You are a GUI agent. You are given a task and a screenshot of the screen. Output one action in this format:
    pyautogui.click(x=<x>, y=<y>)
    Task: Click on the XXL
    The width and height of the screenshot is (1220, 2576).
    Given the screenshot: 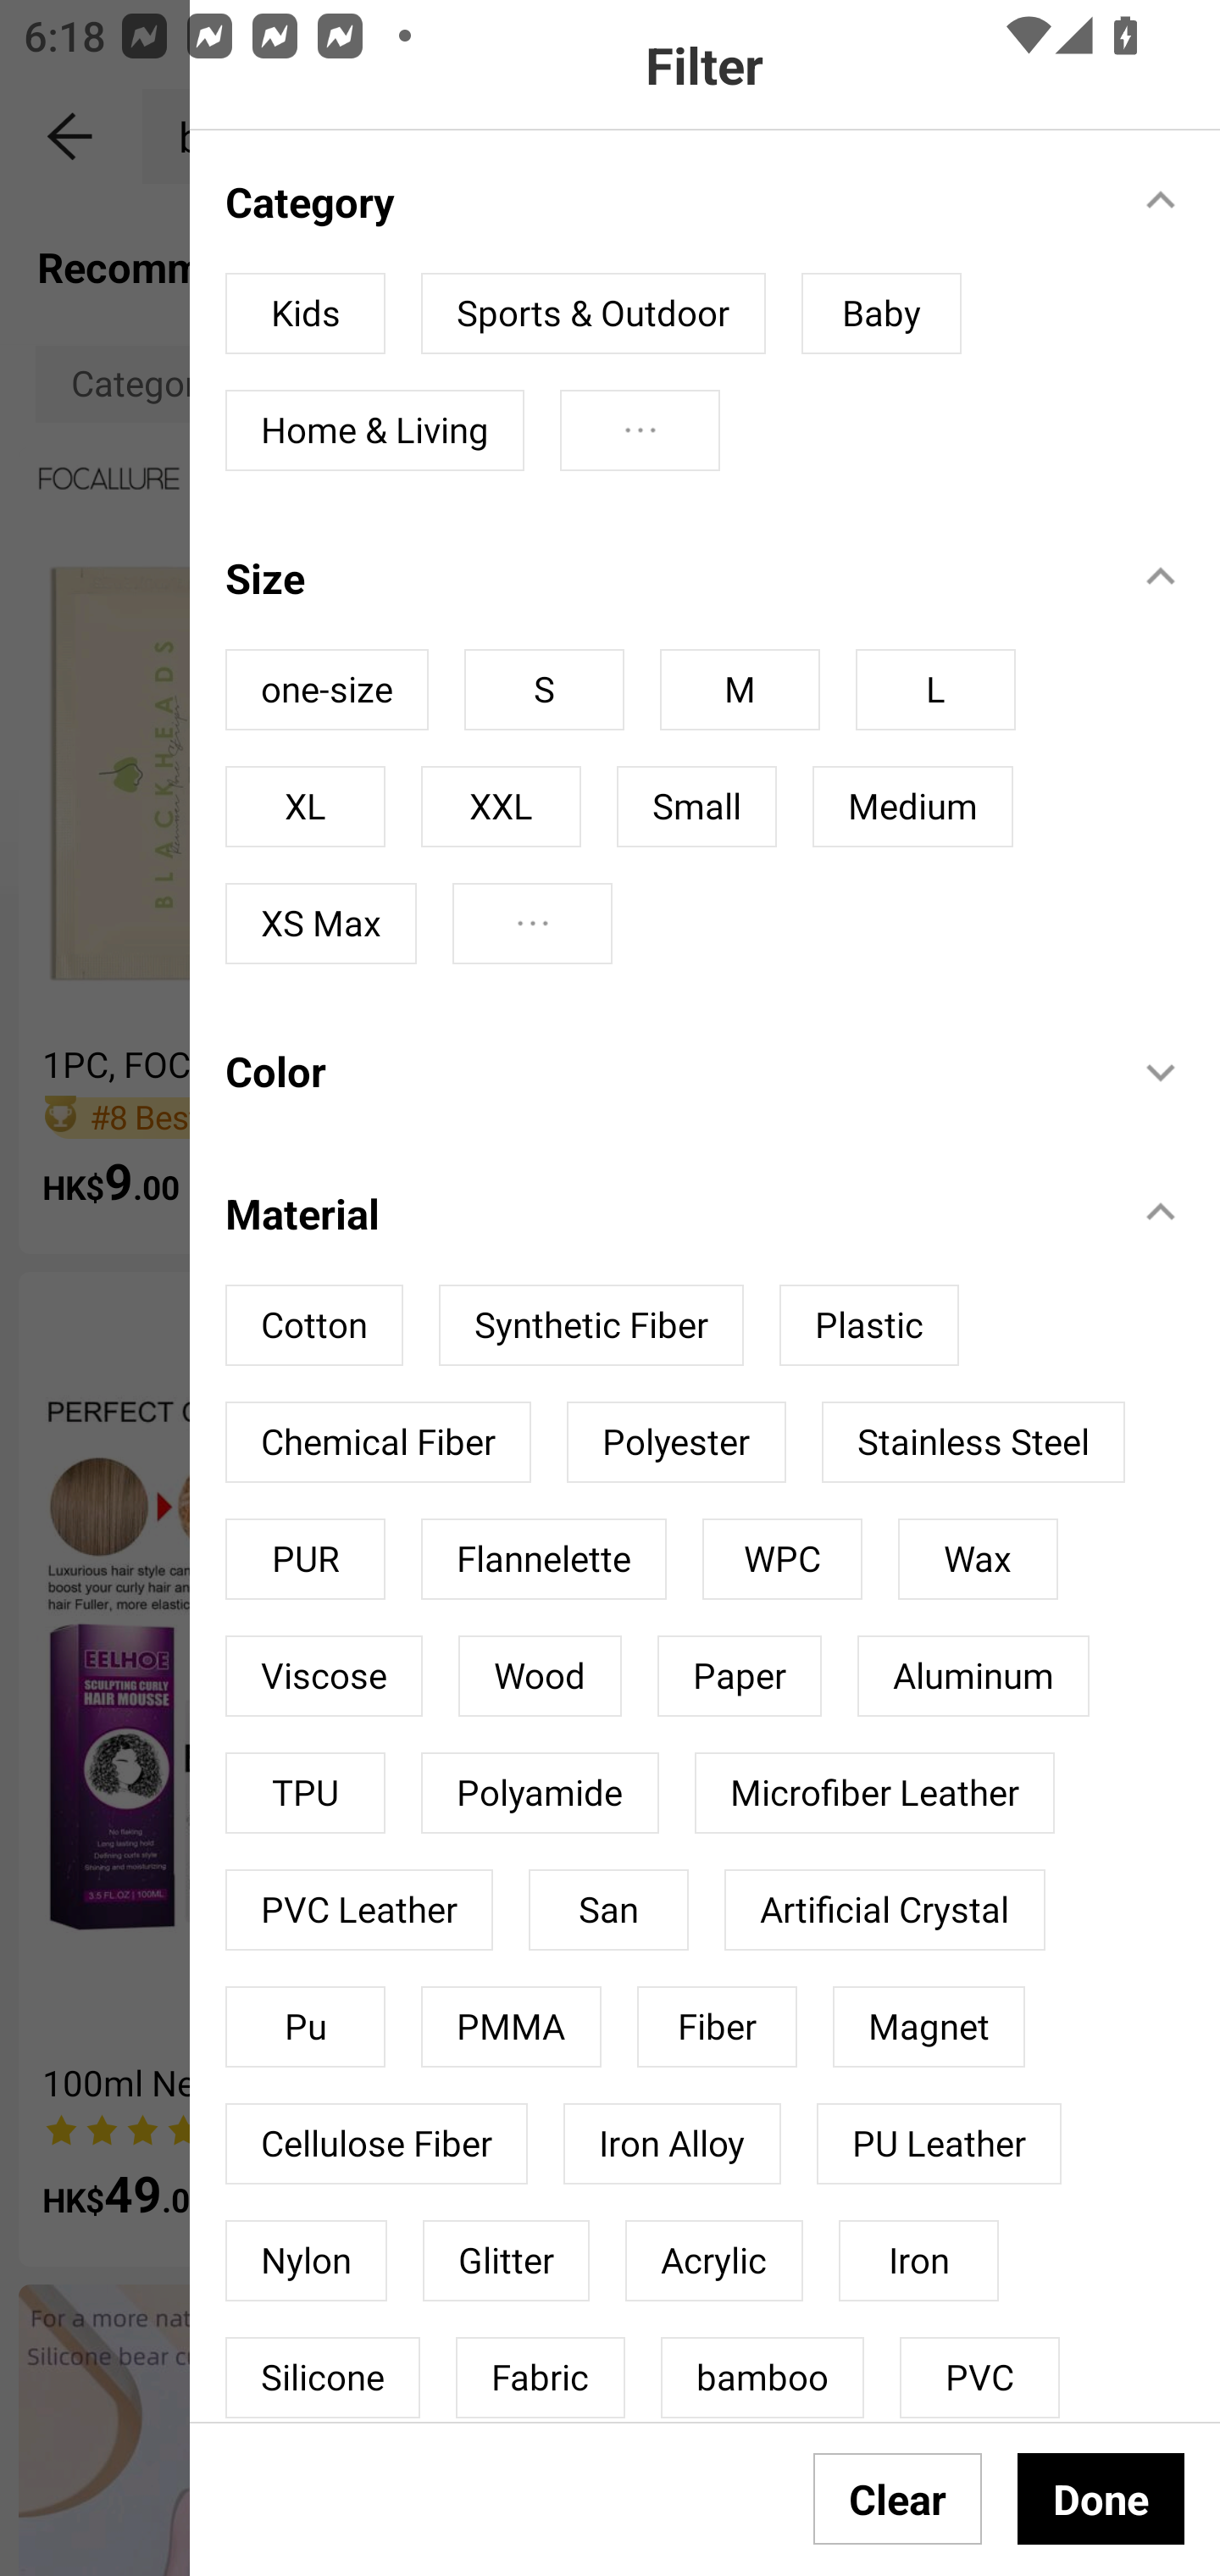 What is the action you would take?
    pyautogui.click(x=500, y=806)
    